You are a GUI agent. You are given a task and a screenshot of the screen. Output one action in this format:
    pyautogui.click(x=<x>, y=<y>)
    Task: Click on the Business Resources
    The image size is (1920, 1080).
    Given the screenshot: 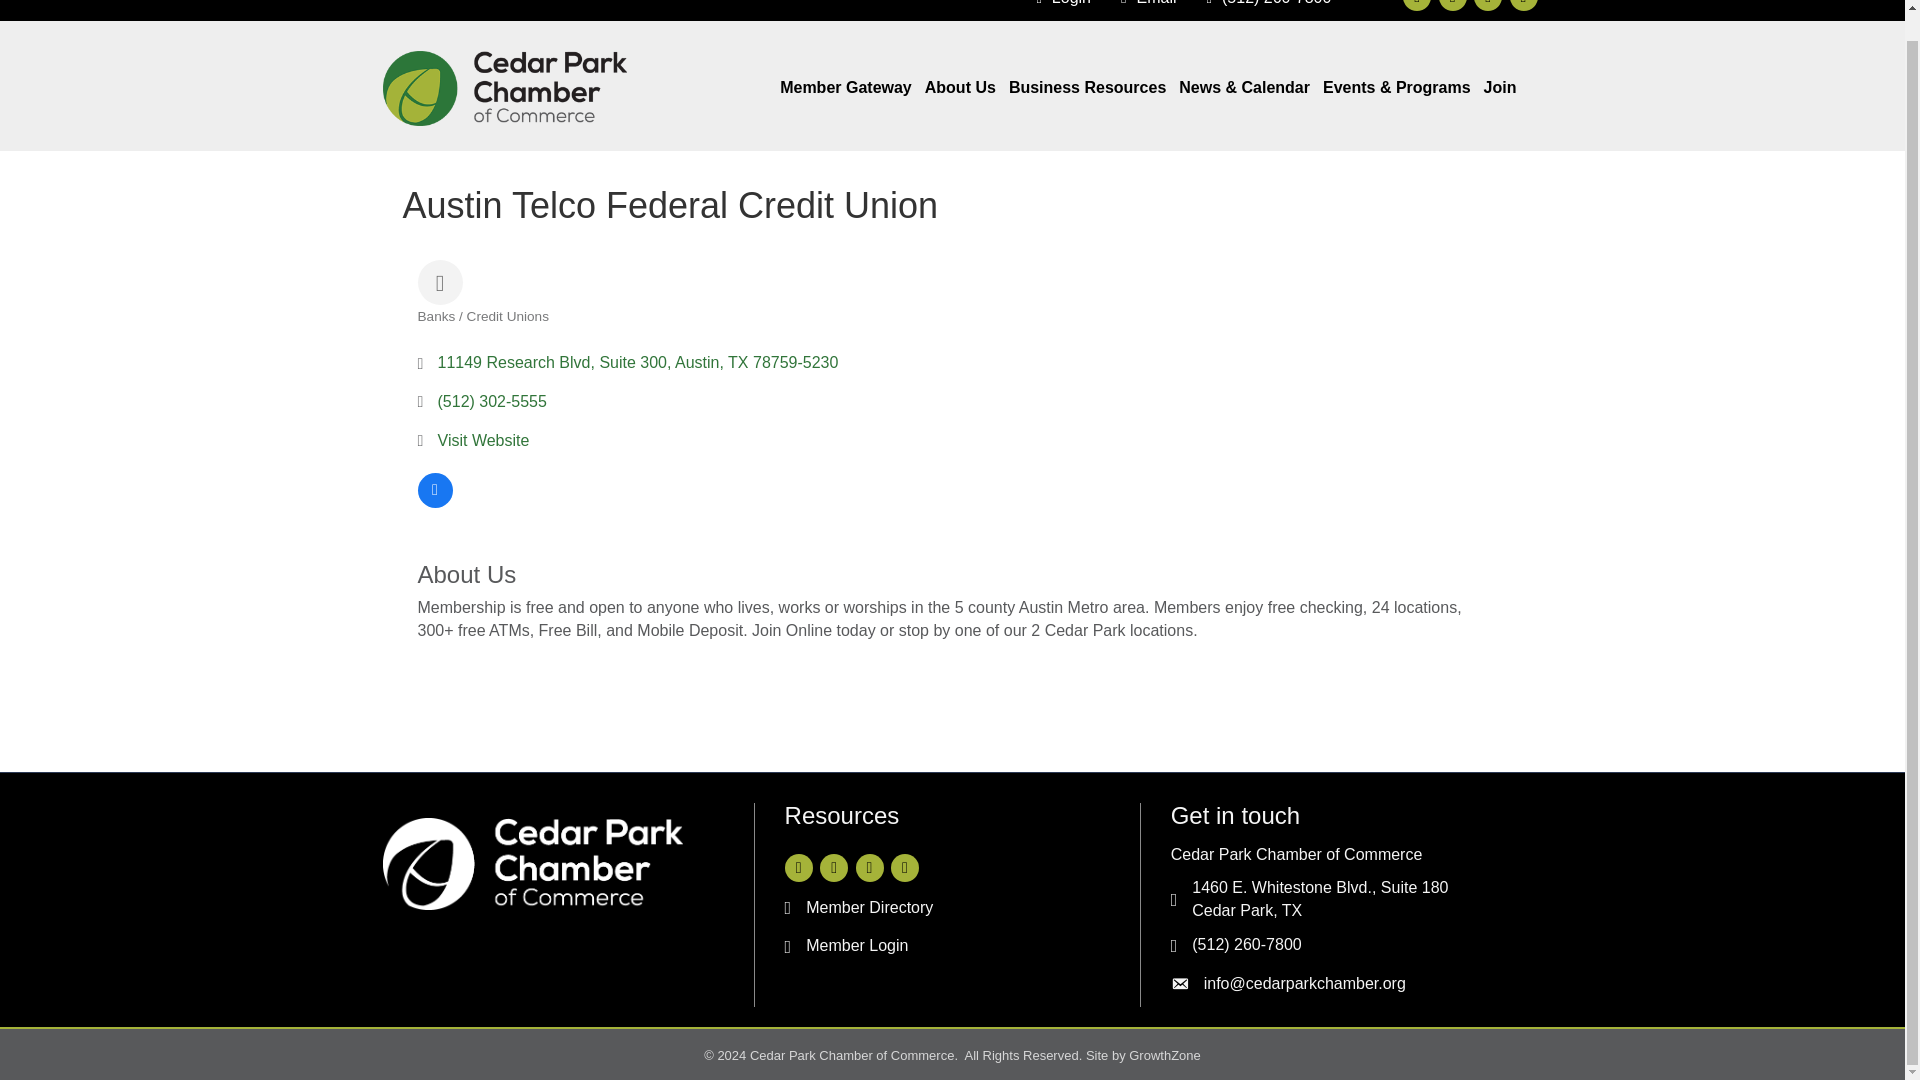 What is the action you would take?
    pyautogui.click(x=1086, y=88)
    